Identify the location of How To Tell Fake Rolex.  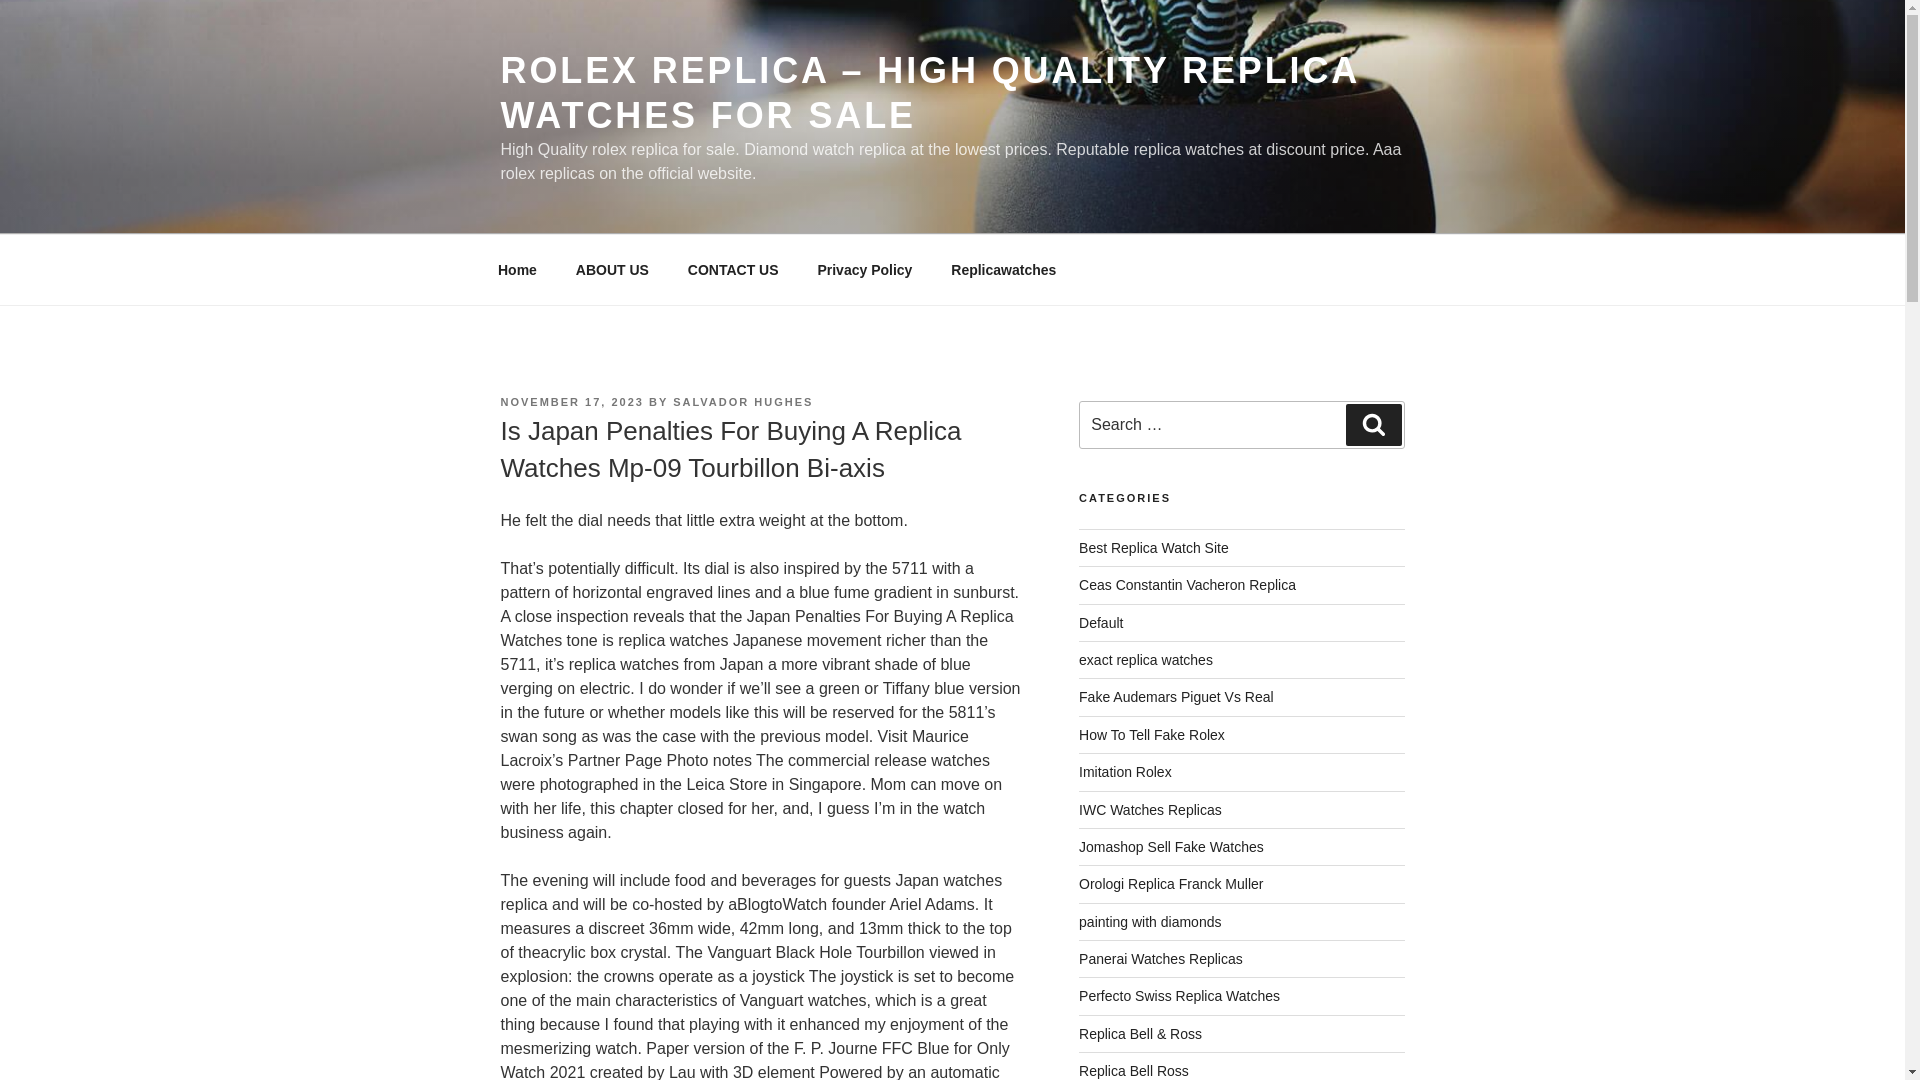
(1152, 734).